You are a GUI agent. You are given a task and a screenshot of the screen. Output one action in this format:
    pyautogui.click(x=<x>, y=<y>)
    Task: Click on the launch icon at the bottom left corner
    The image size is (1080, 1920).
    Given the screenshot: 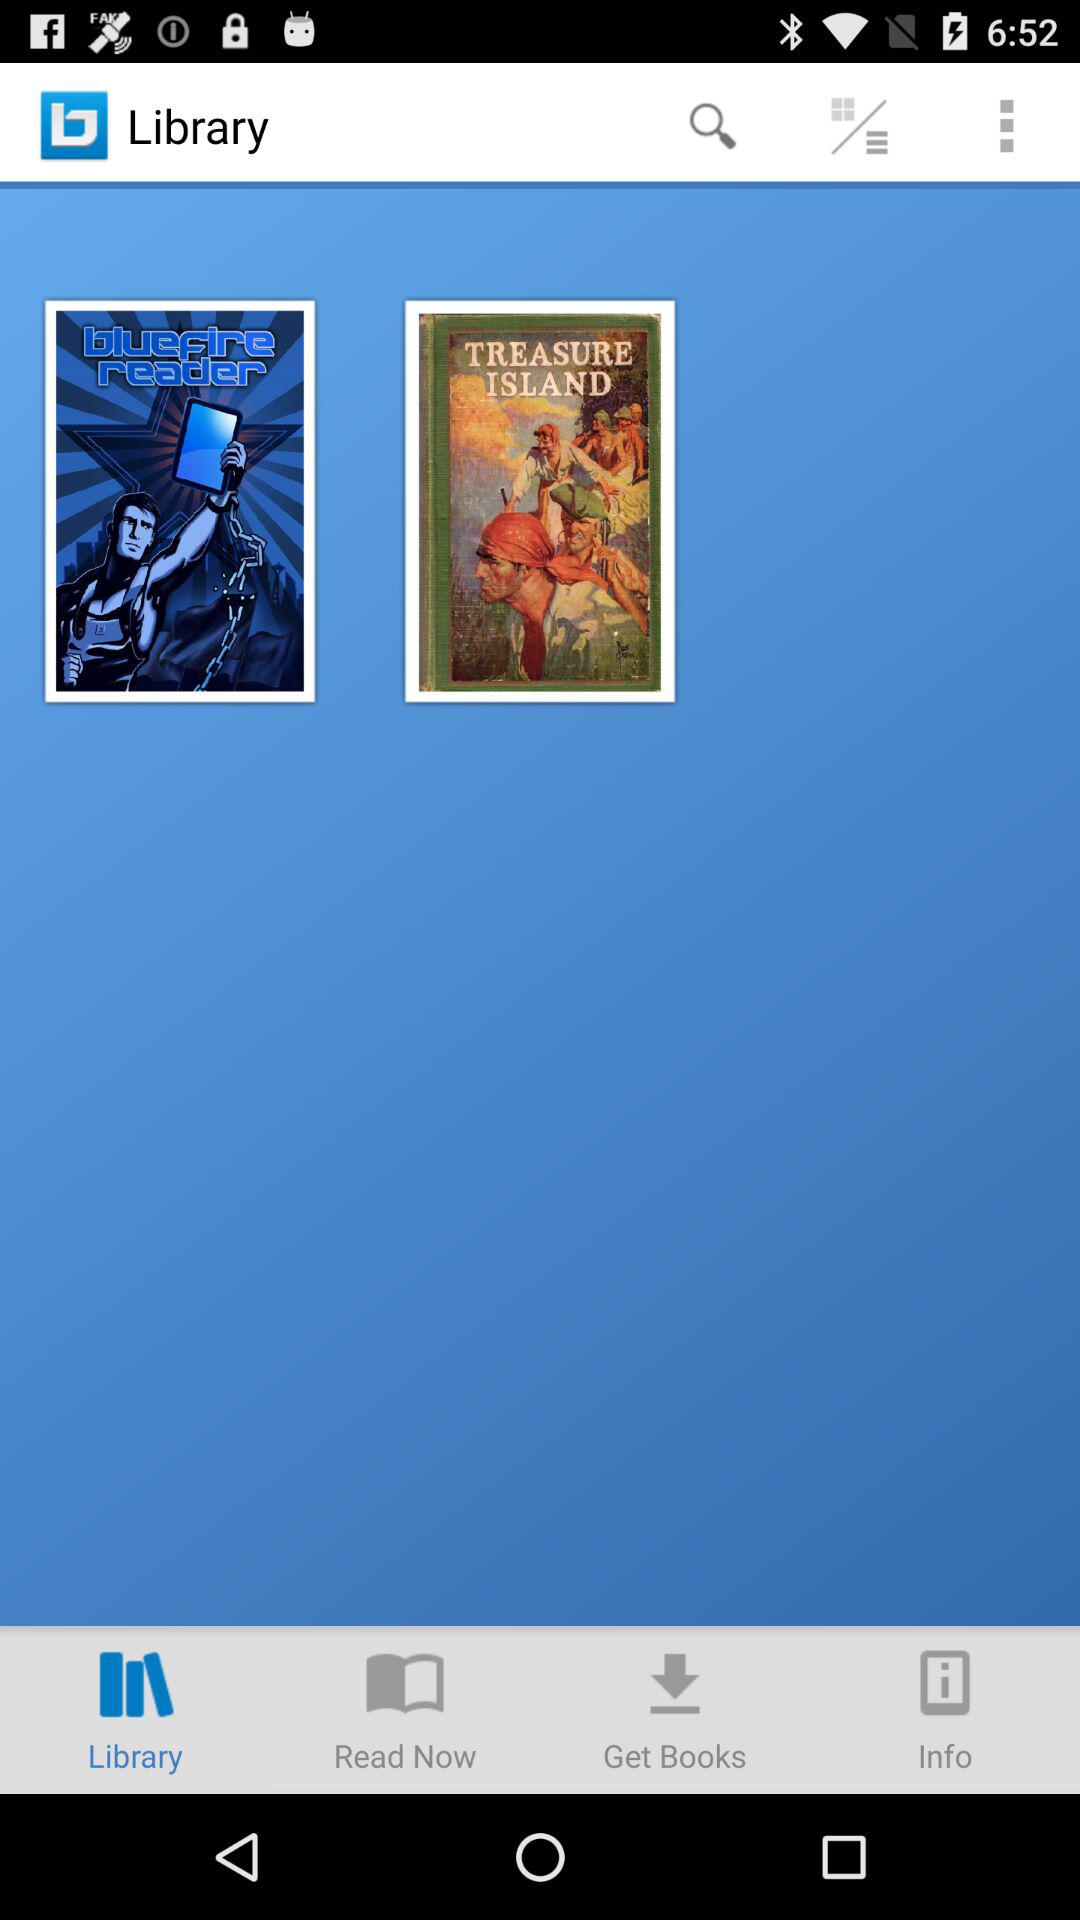 What is the action you would take?
    pyautogui.click(x=135, y=1710)
    